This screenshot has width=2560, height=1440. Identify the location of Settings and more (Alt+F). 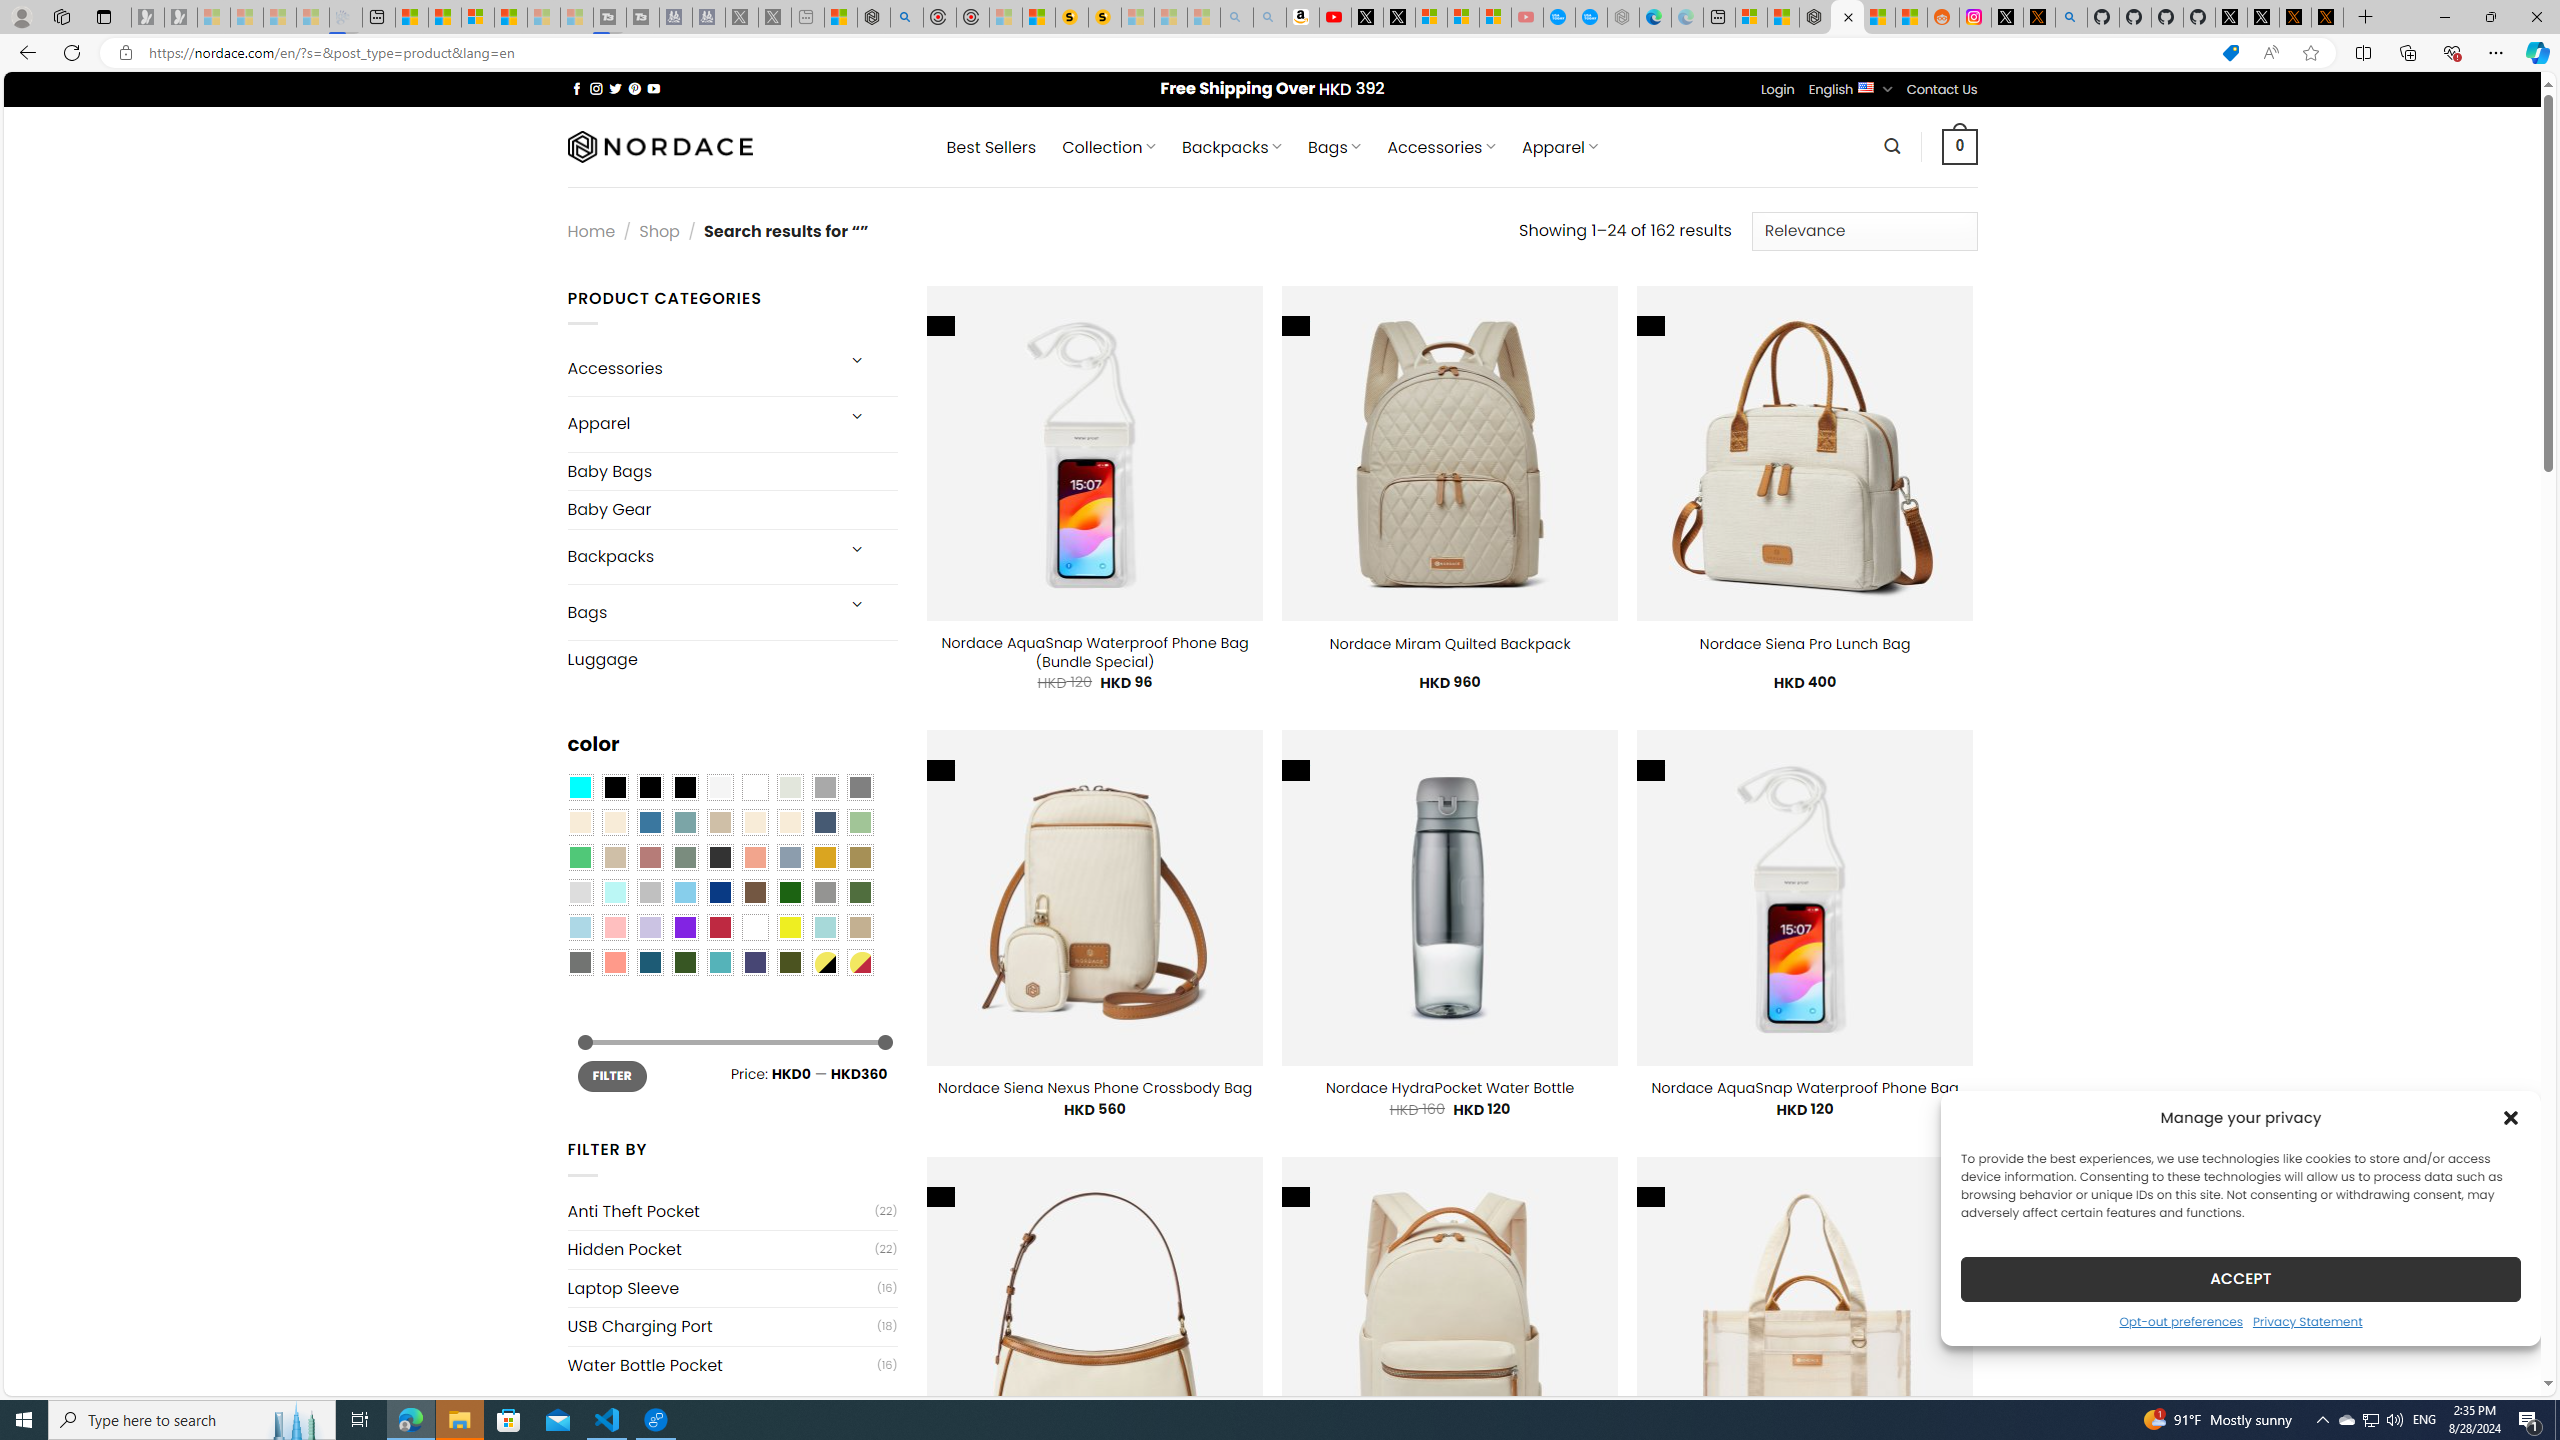
(2496, 52).